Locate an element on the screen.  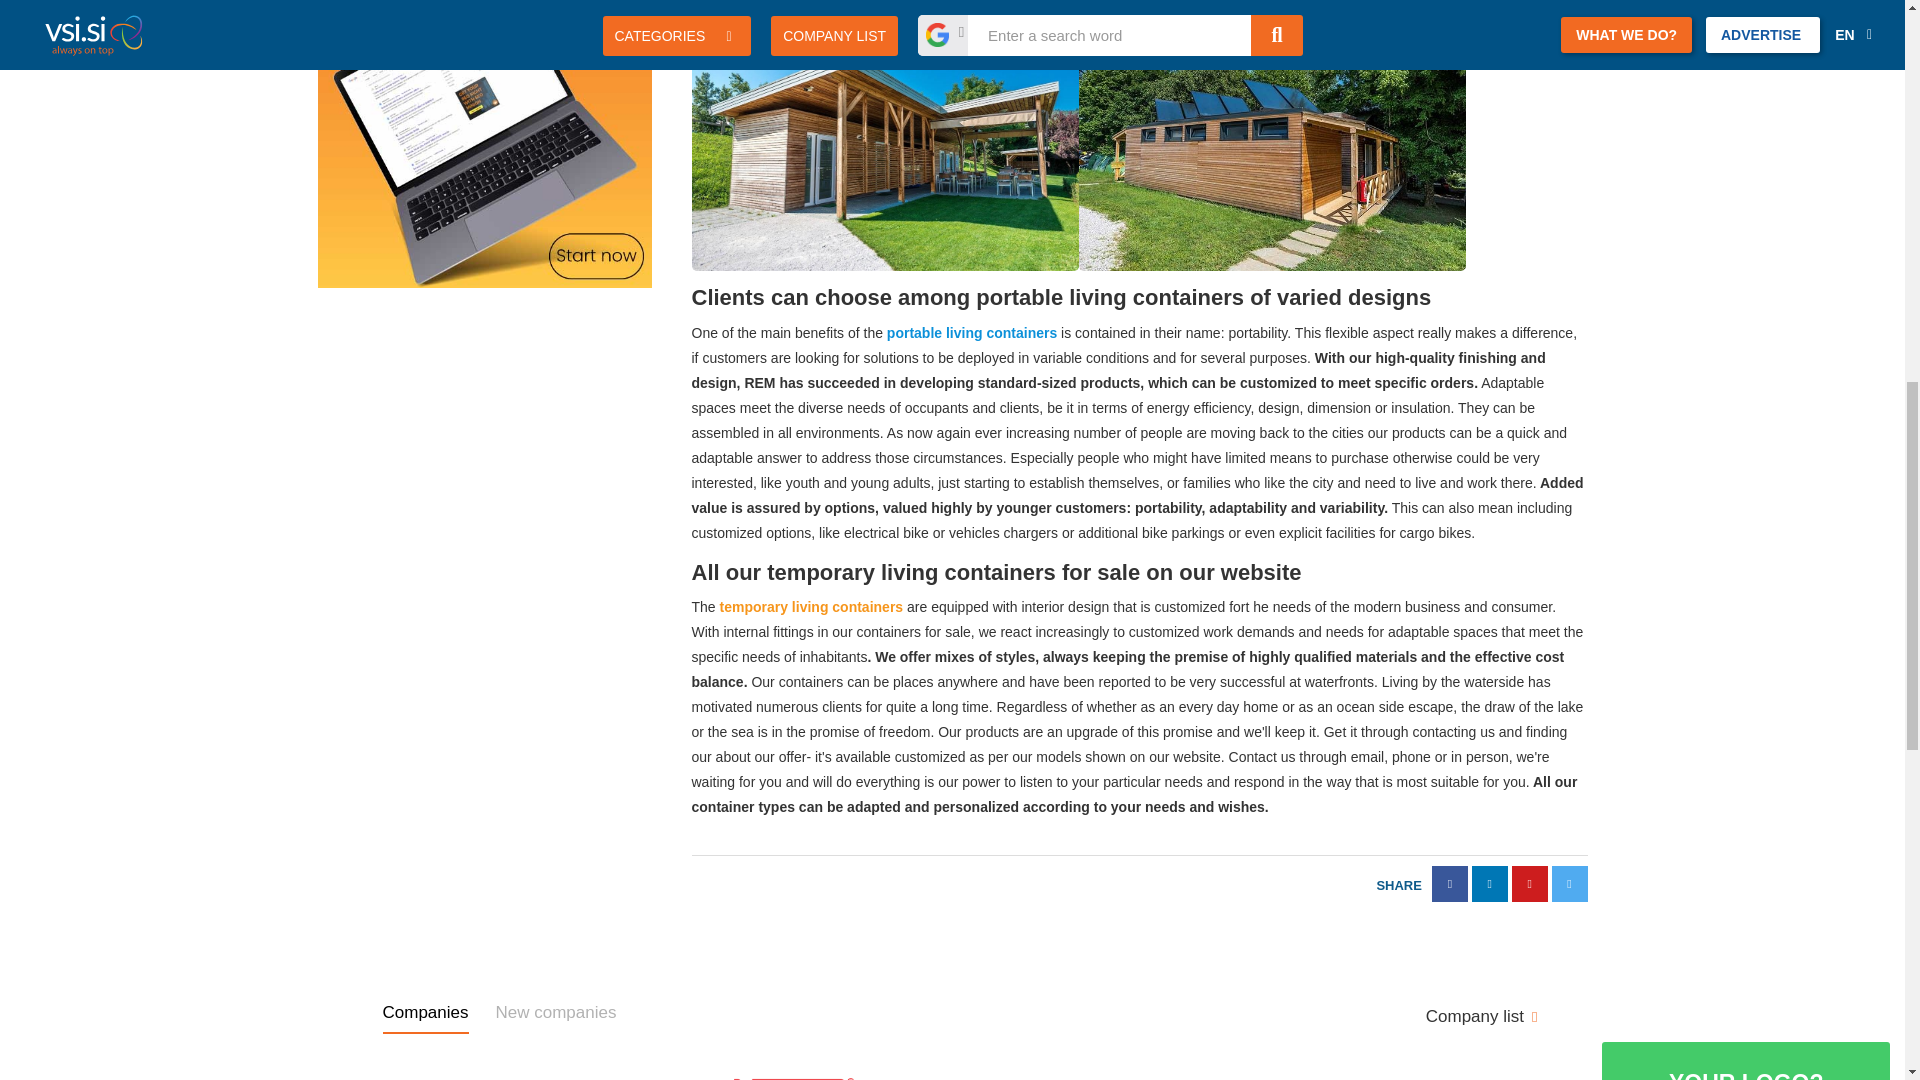
Modular solutions REM is located at coordinates (1270, 142).